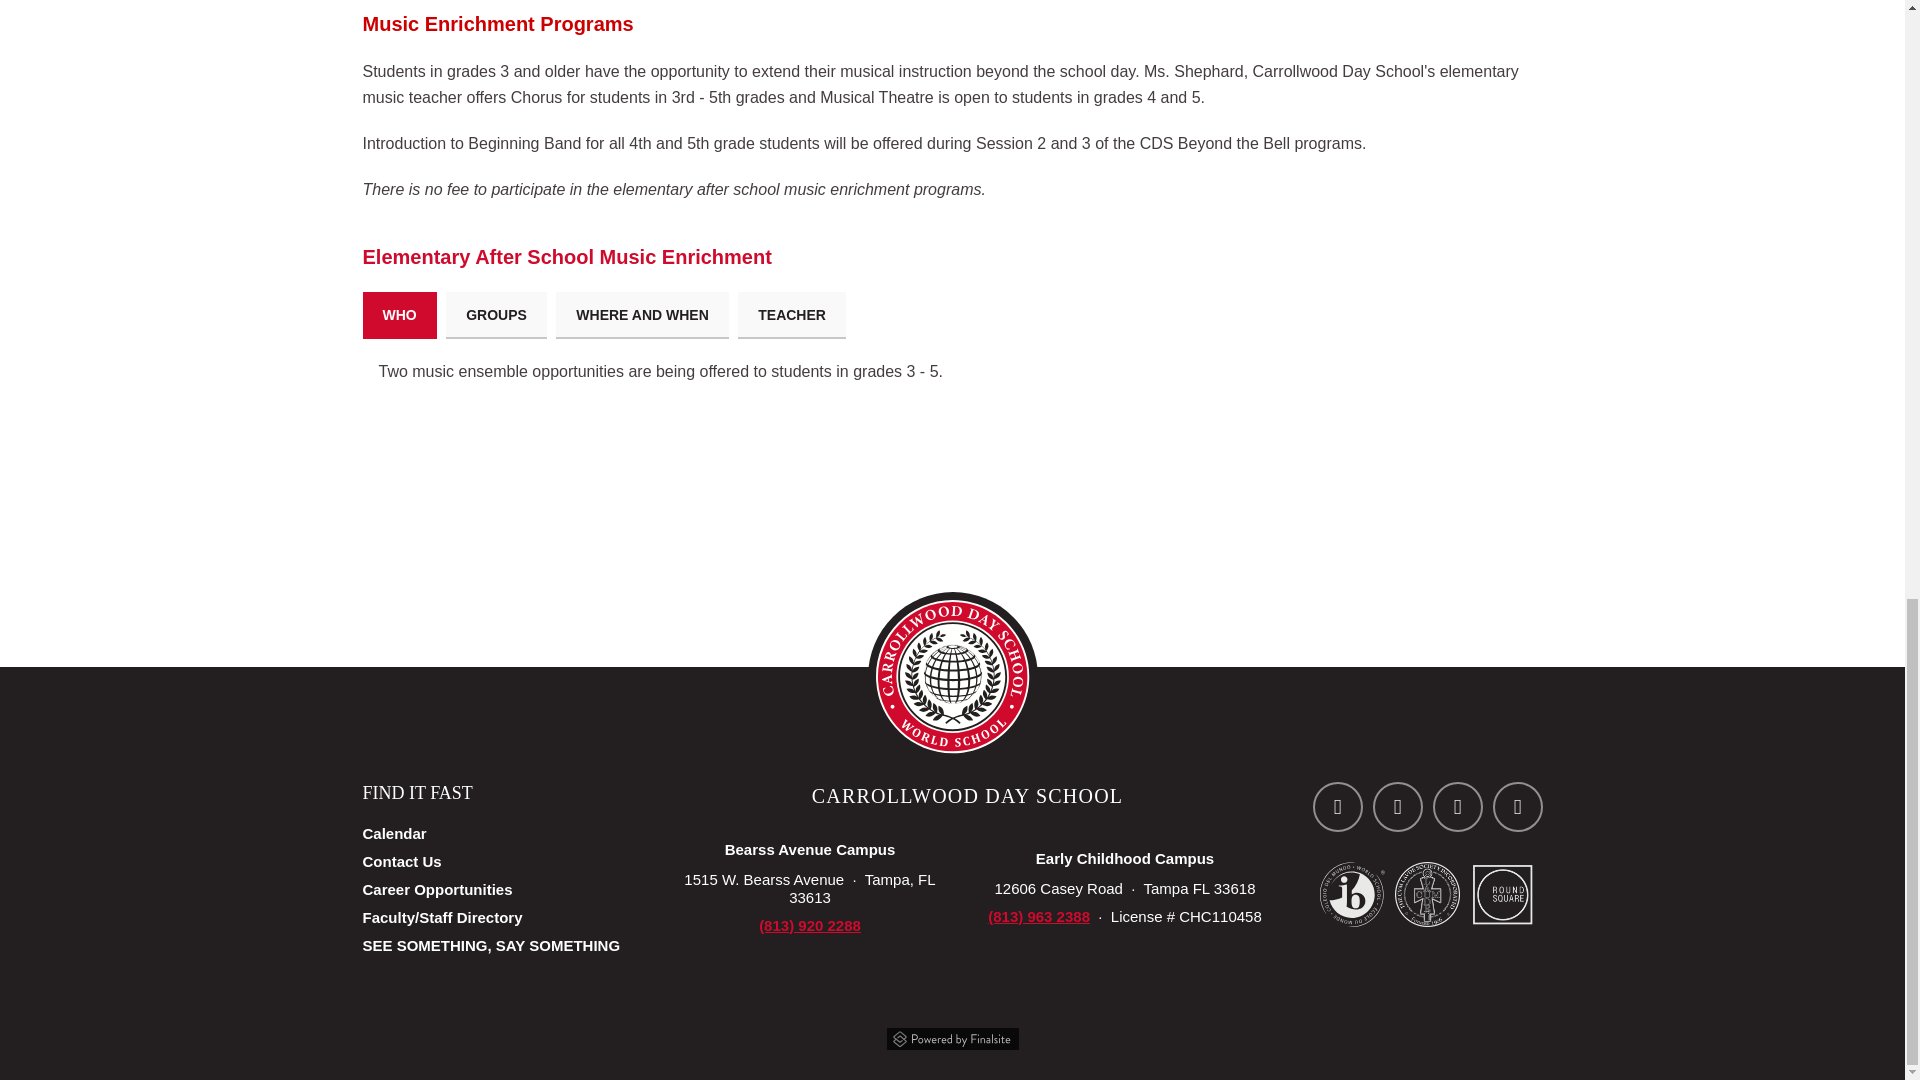 The height and width of the screenshot is (1080, 1920). Describe the element at coordinates (951, 1036) in the screenshot. I see `Powered by Finalsite opens in a new window` at that location.